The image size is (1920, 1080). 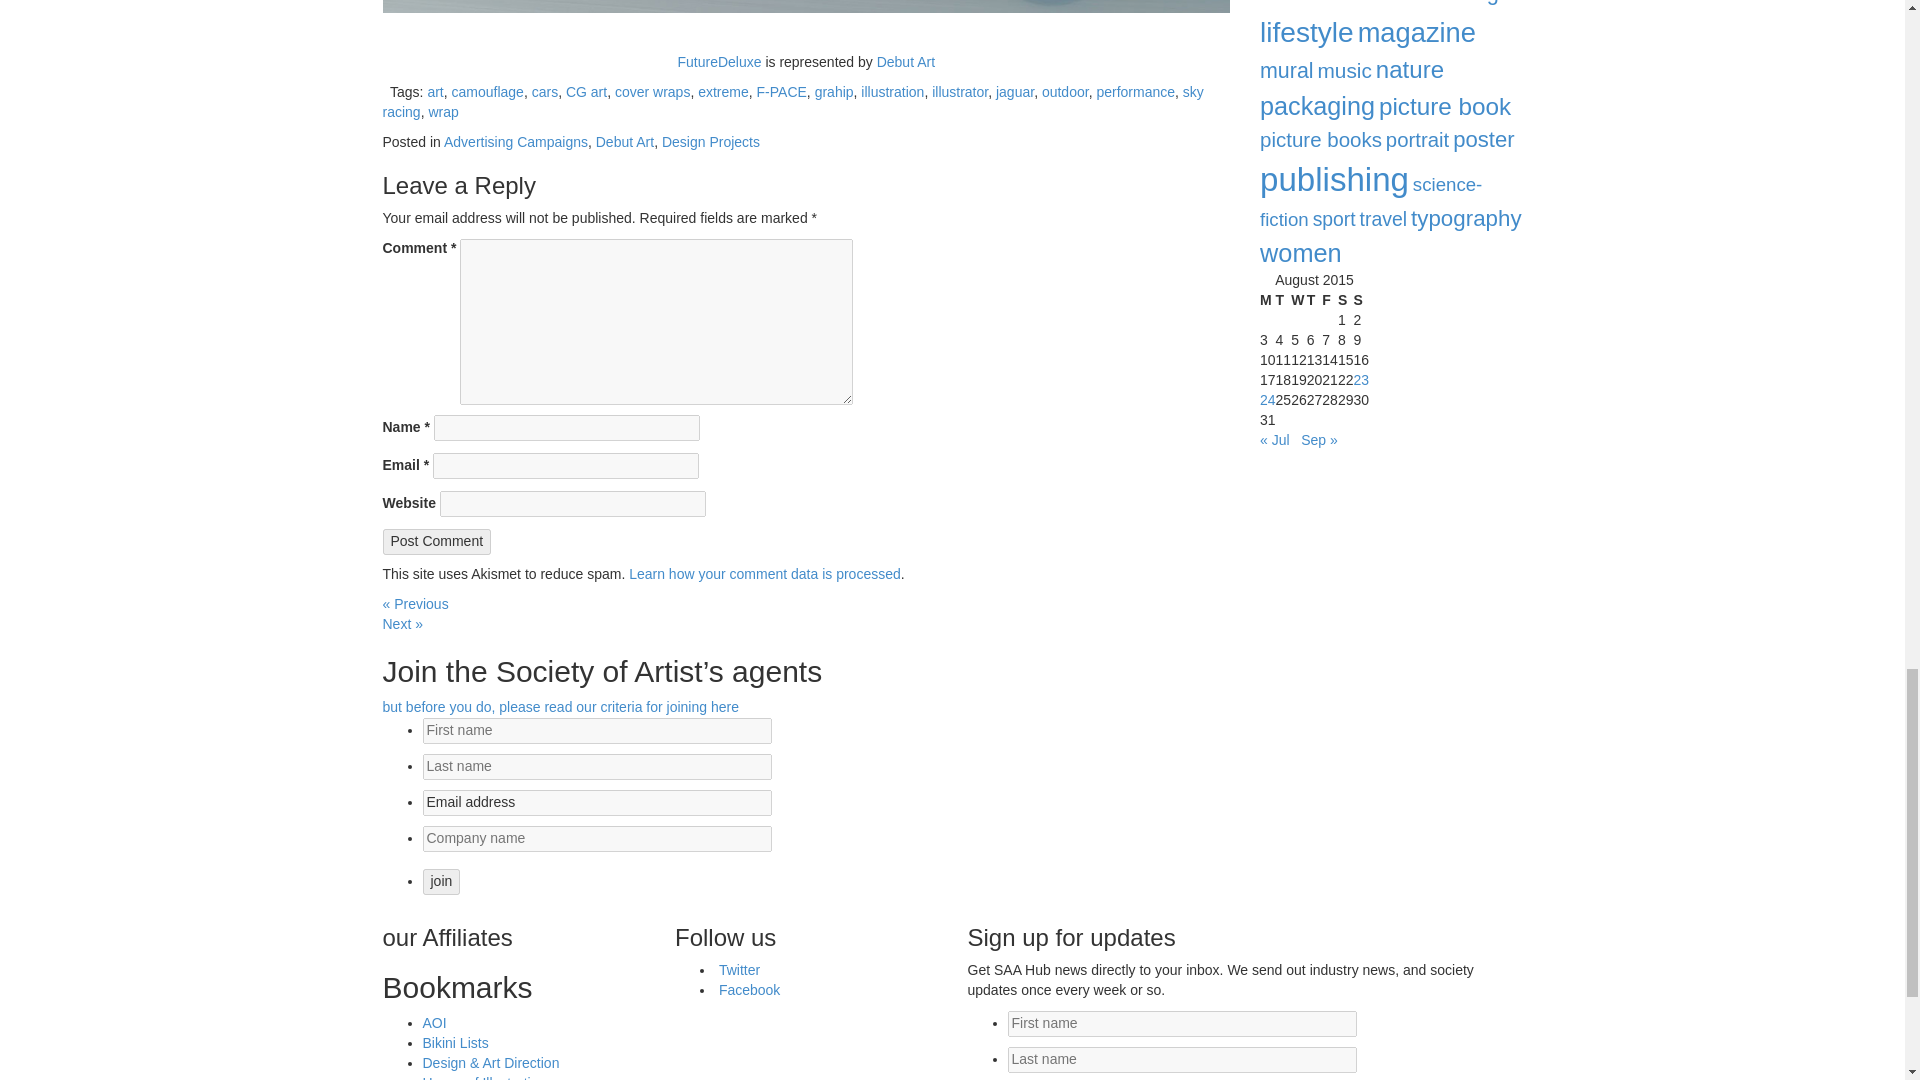 What do you see at coordinates (1015, 92) in the screenshot?
I see `jaguar` at bounding box center [1015, 92].